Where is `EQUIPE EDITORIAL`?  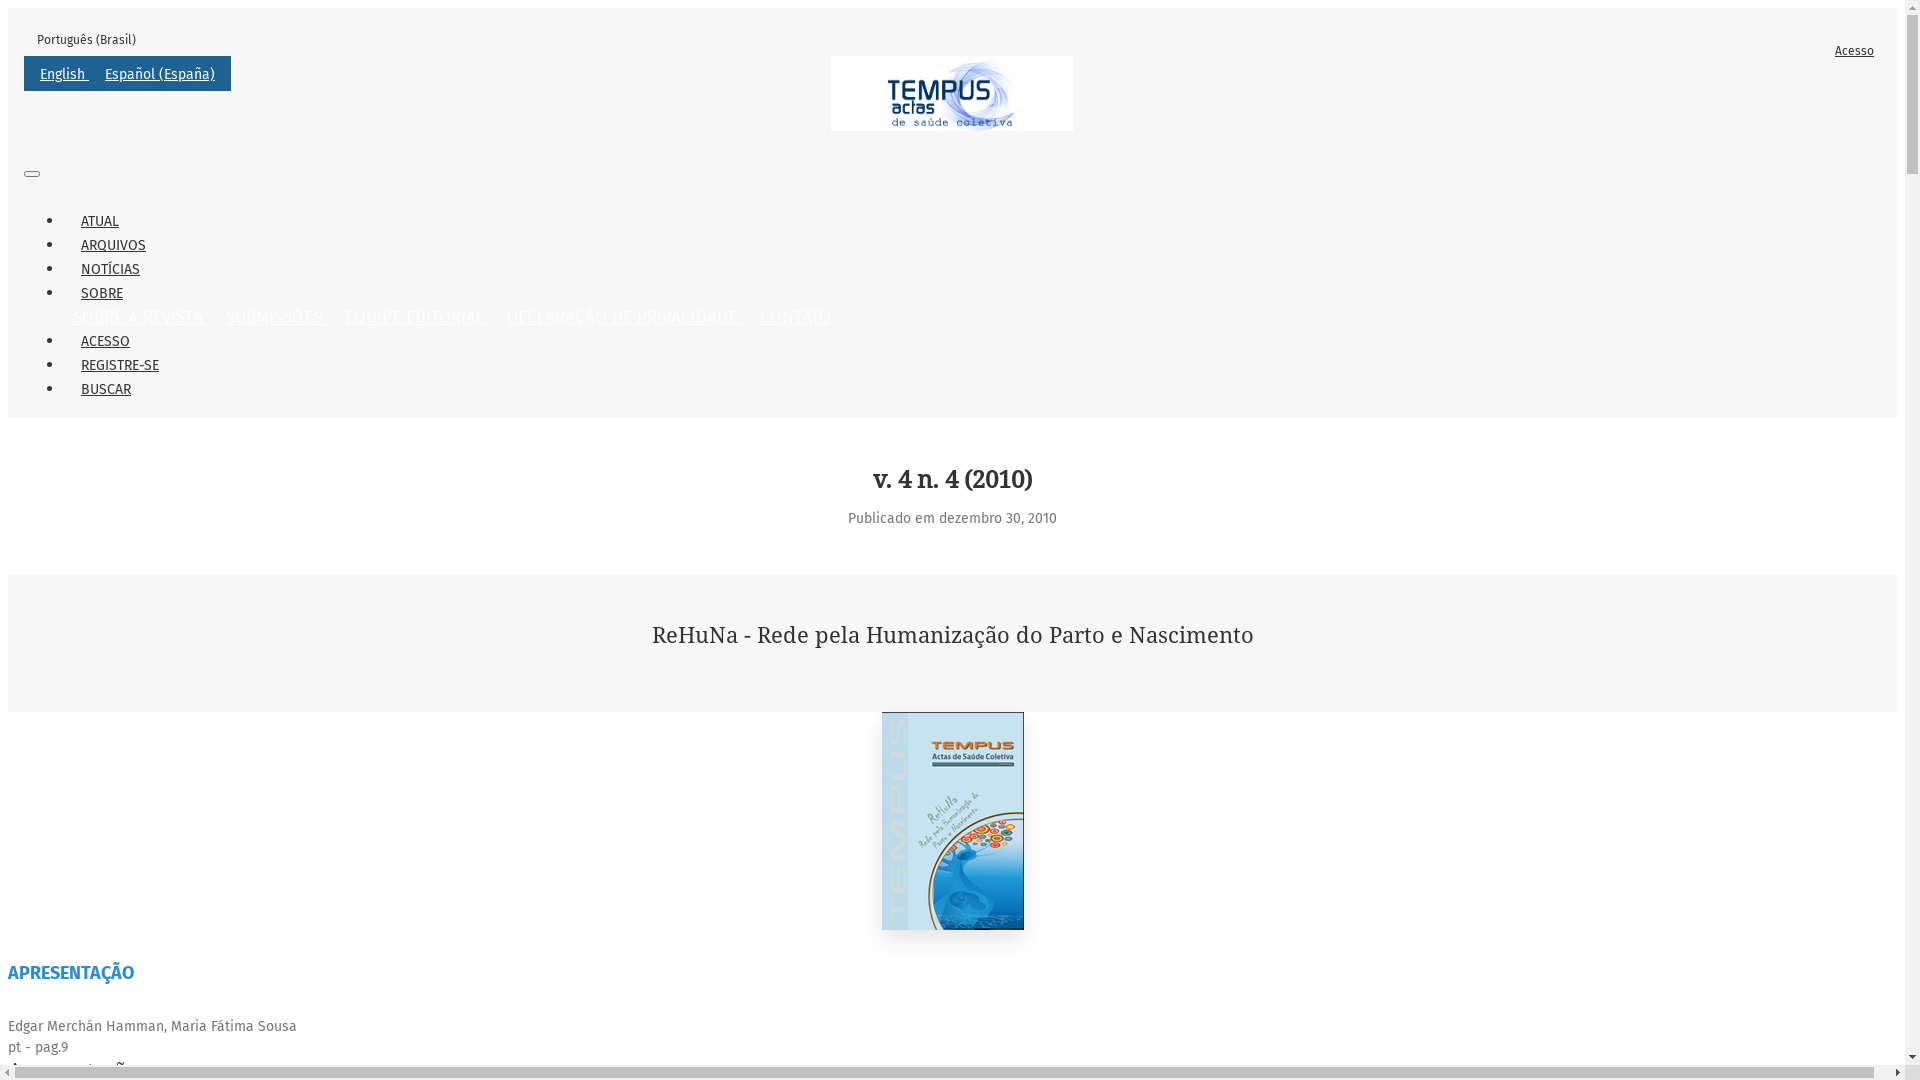
EQUIPE EDITORIAL is located at coordinates (417, 318).